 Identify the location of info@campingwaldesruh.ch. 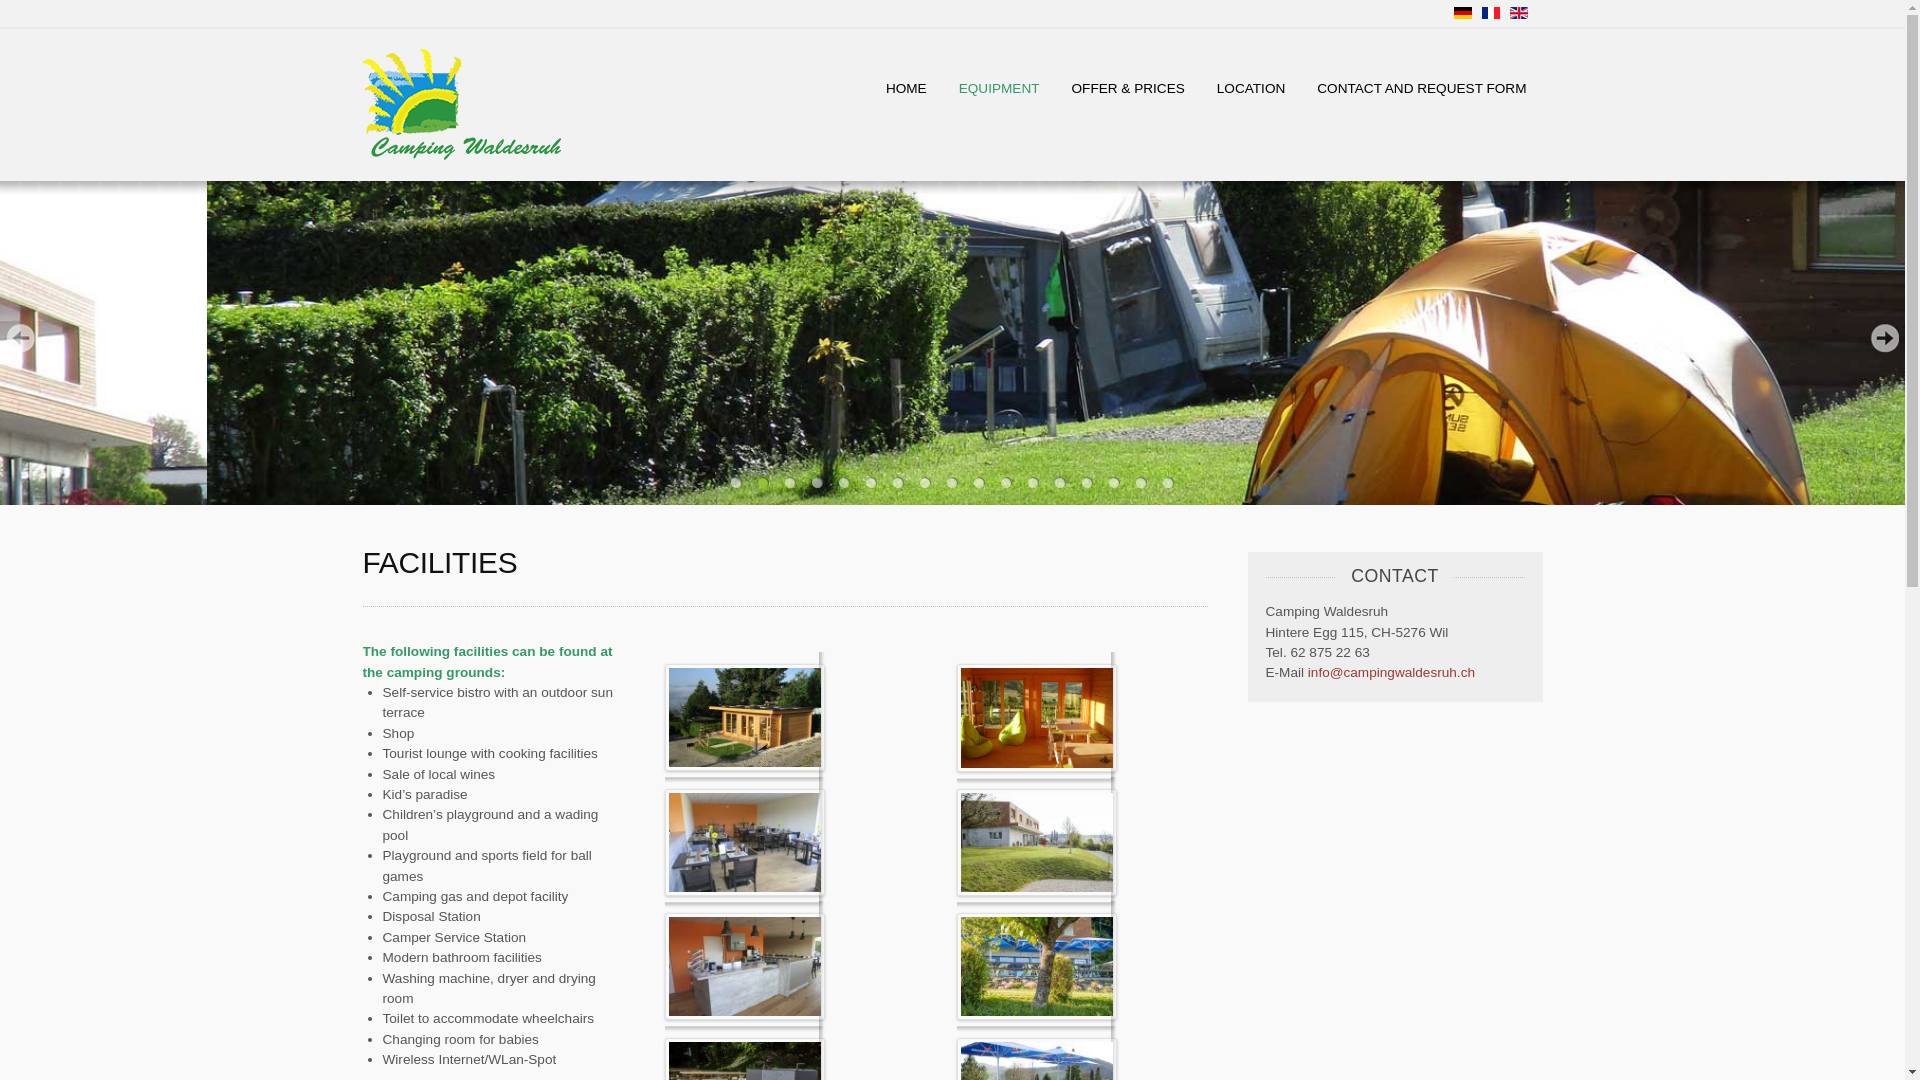
(1392, 672).